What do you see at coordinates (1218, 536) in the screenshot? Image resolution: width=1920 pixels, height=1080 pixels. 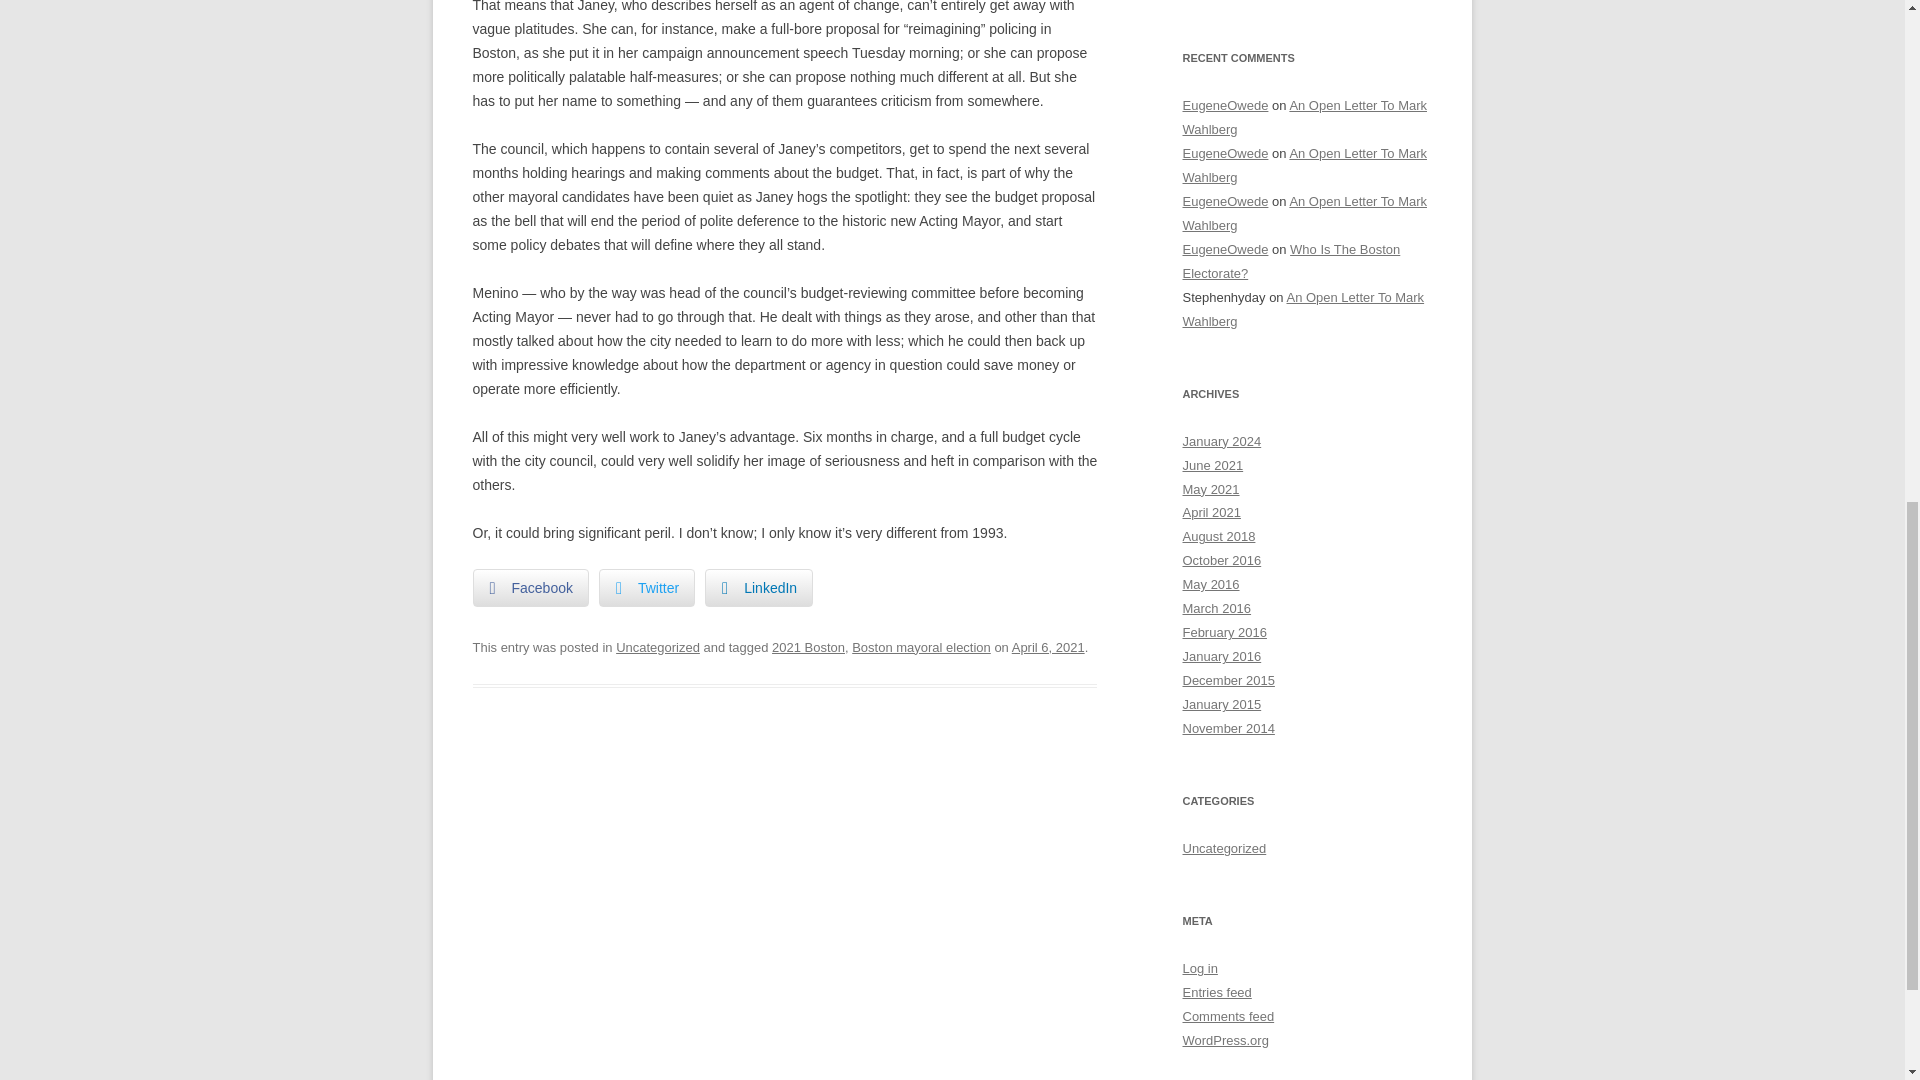 I see `August 2018` at bounding box center [1218, 536].